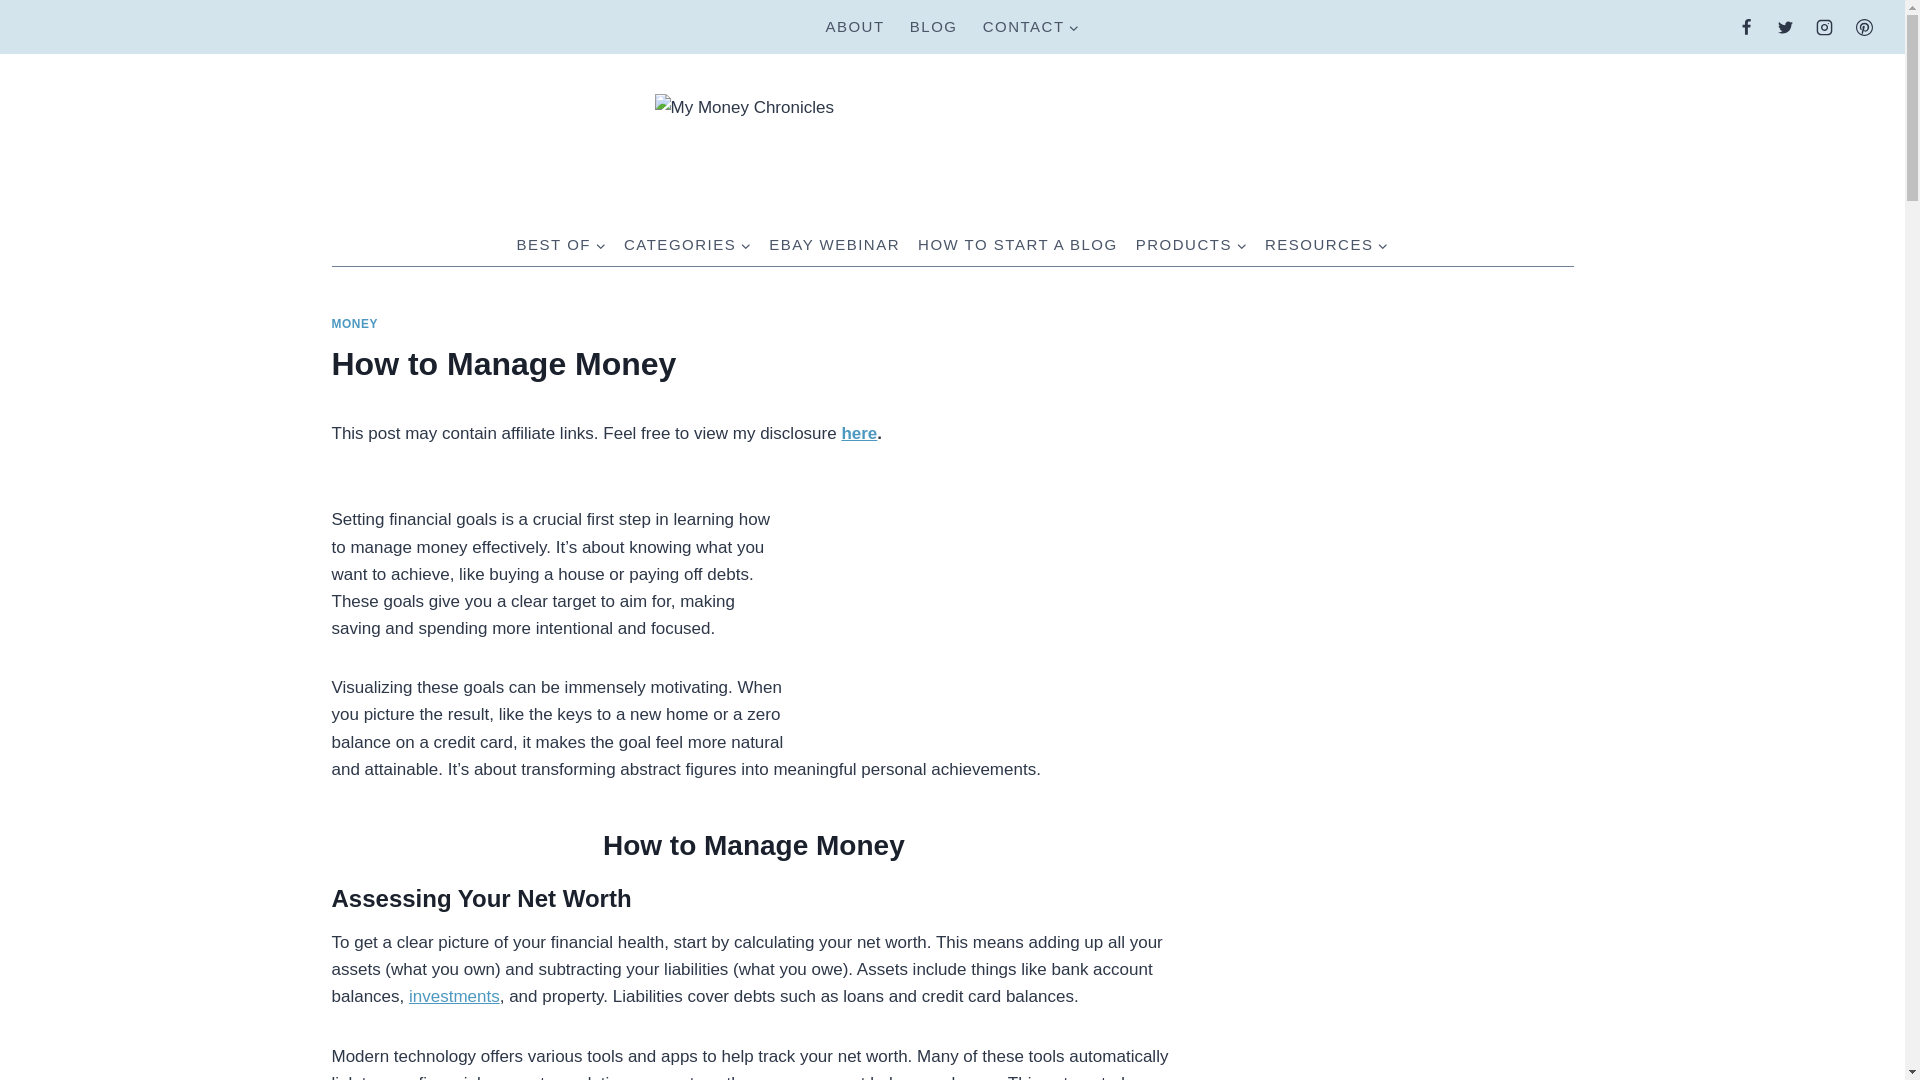  I want to click on PRODUCTS, so click(1191, 244).